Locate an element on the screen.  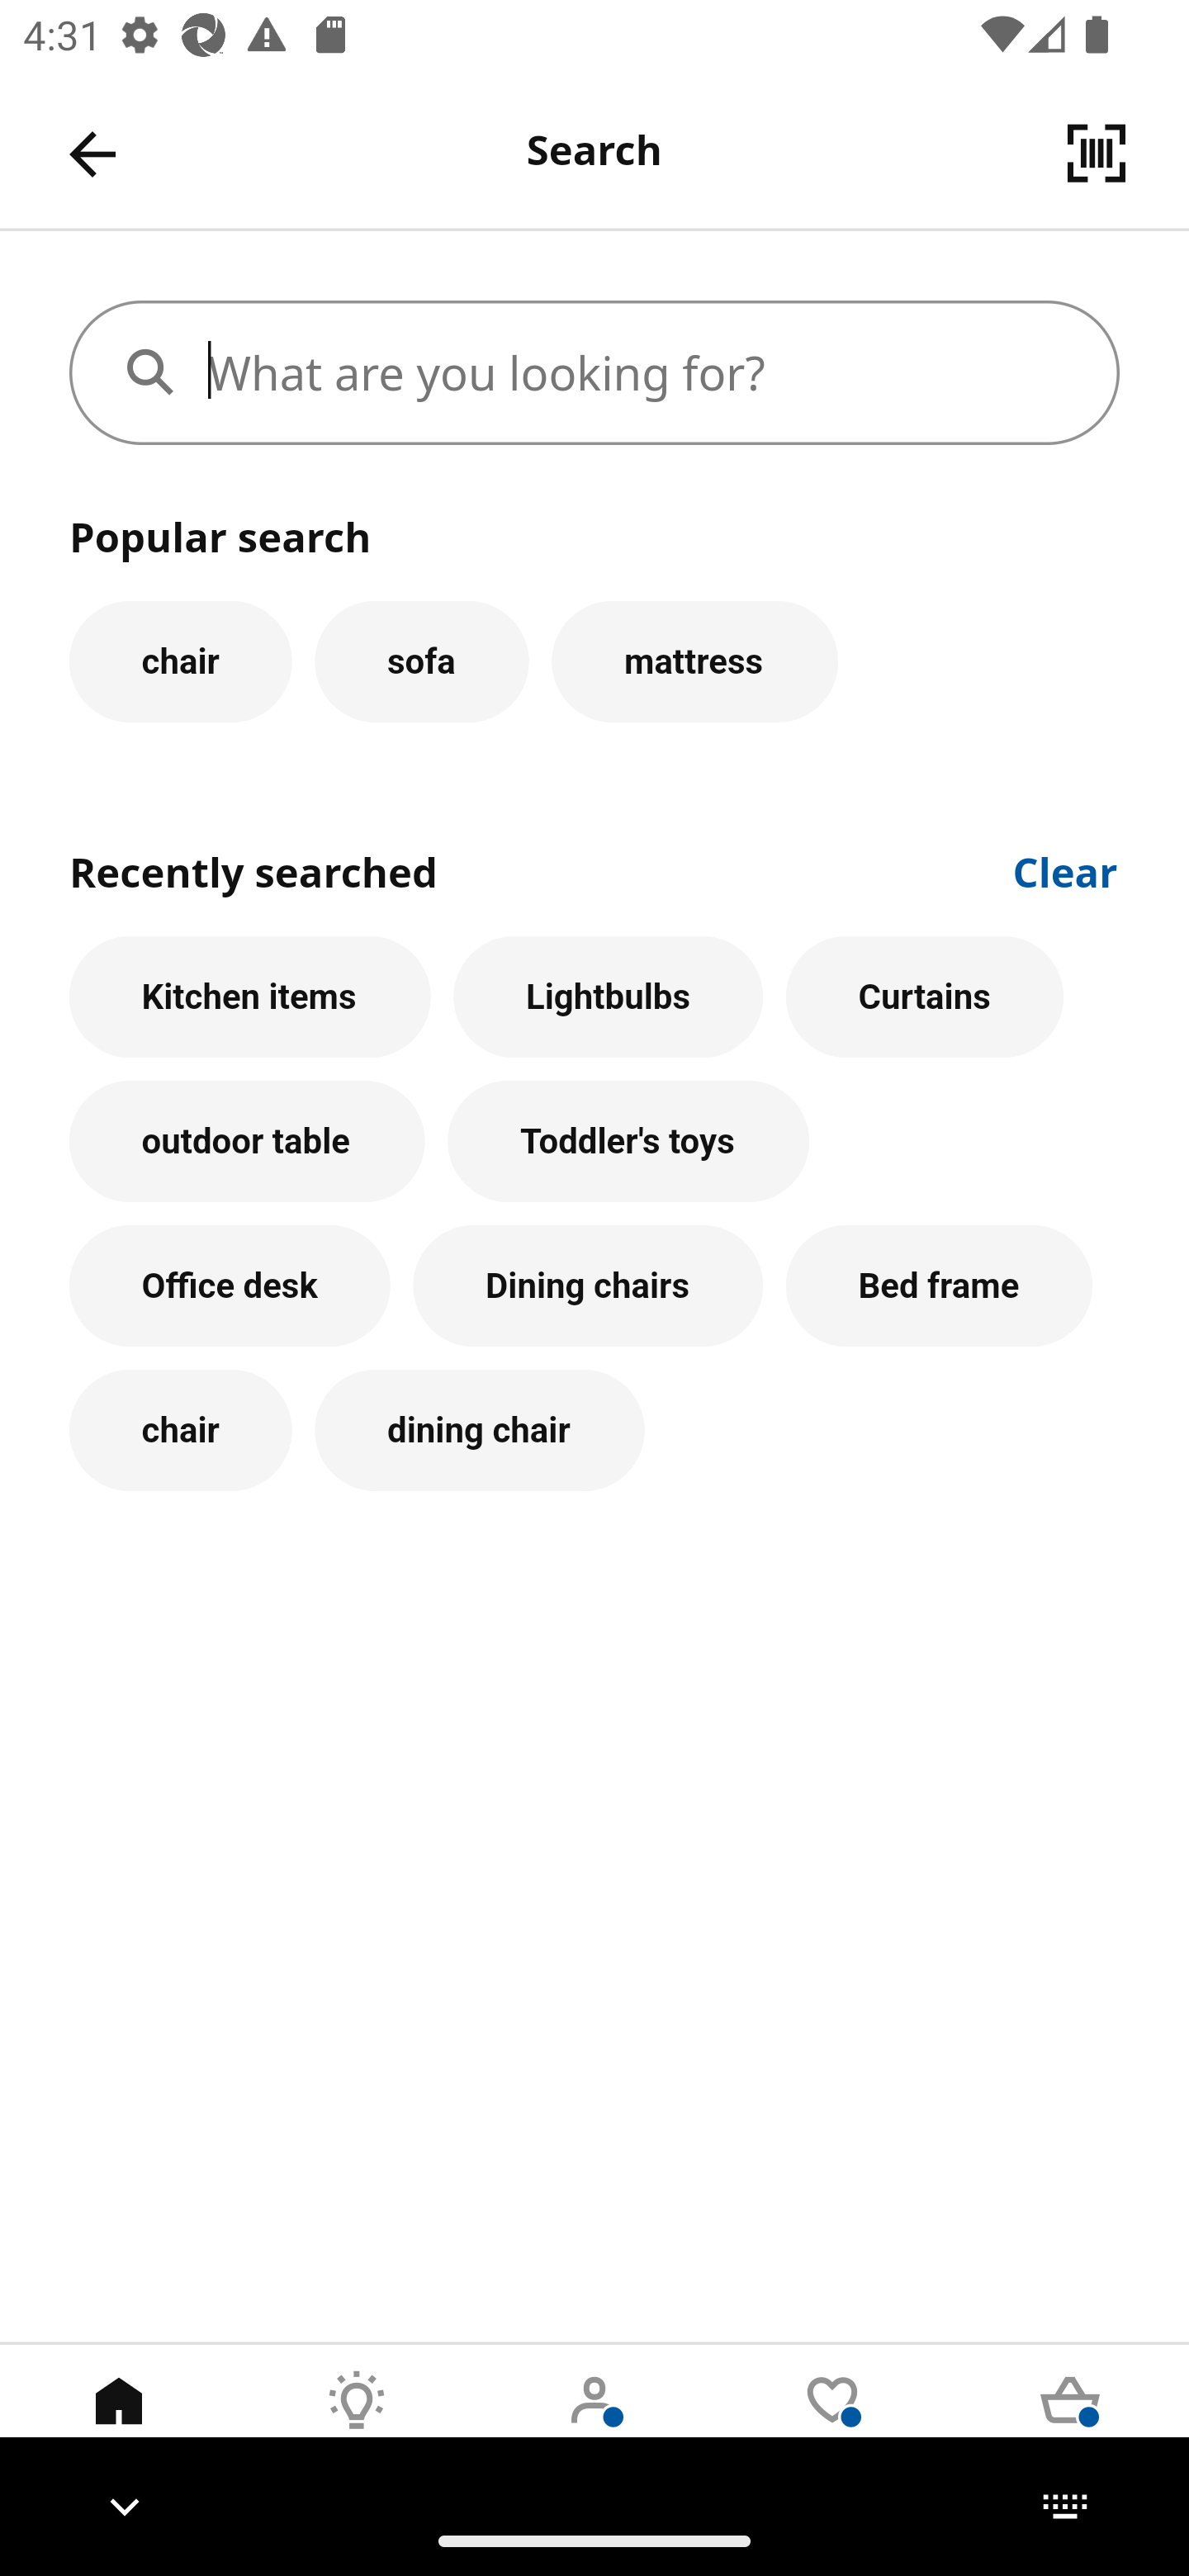
Toddler's toys is located at coordinates (628, 1143).